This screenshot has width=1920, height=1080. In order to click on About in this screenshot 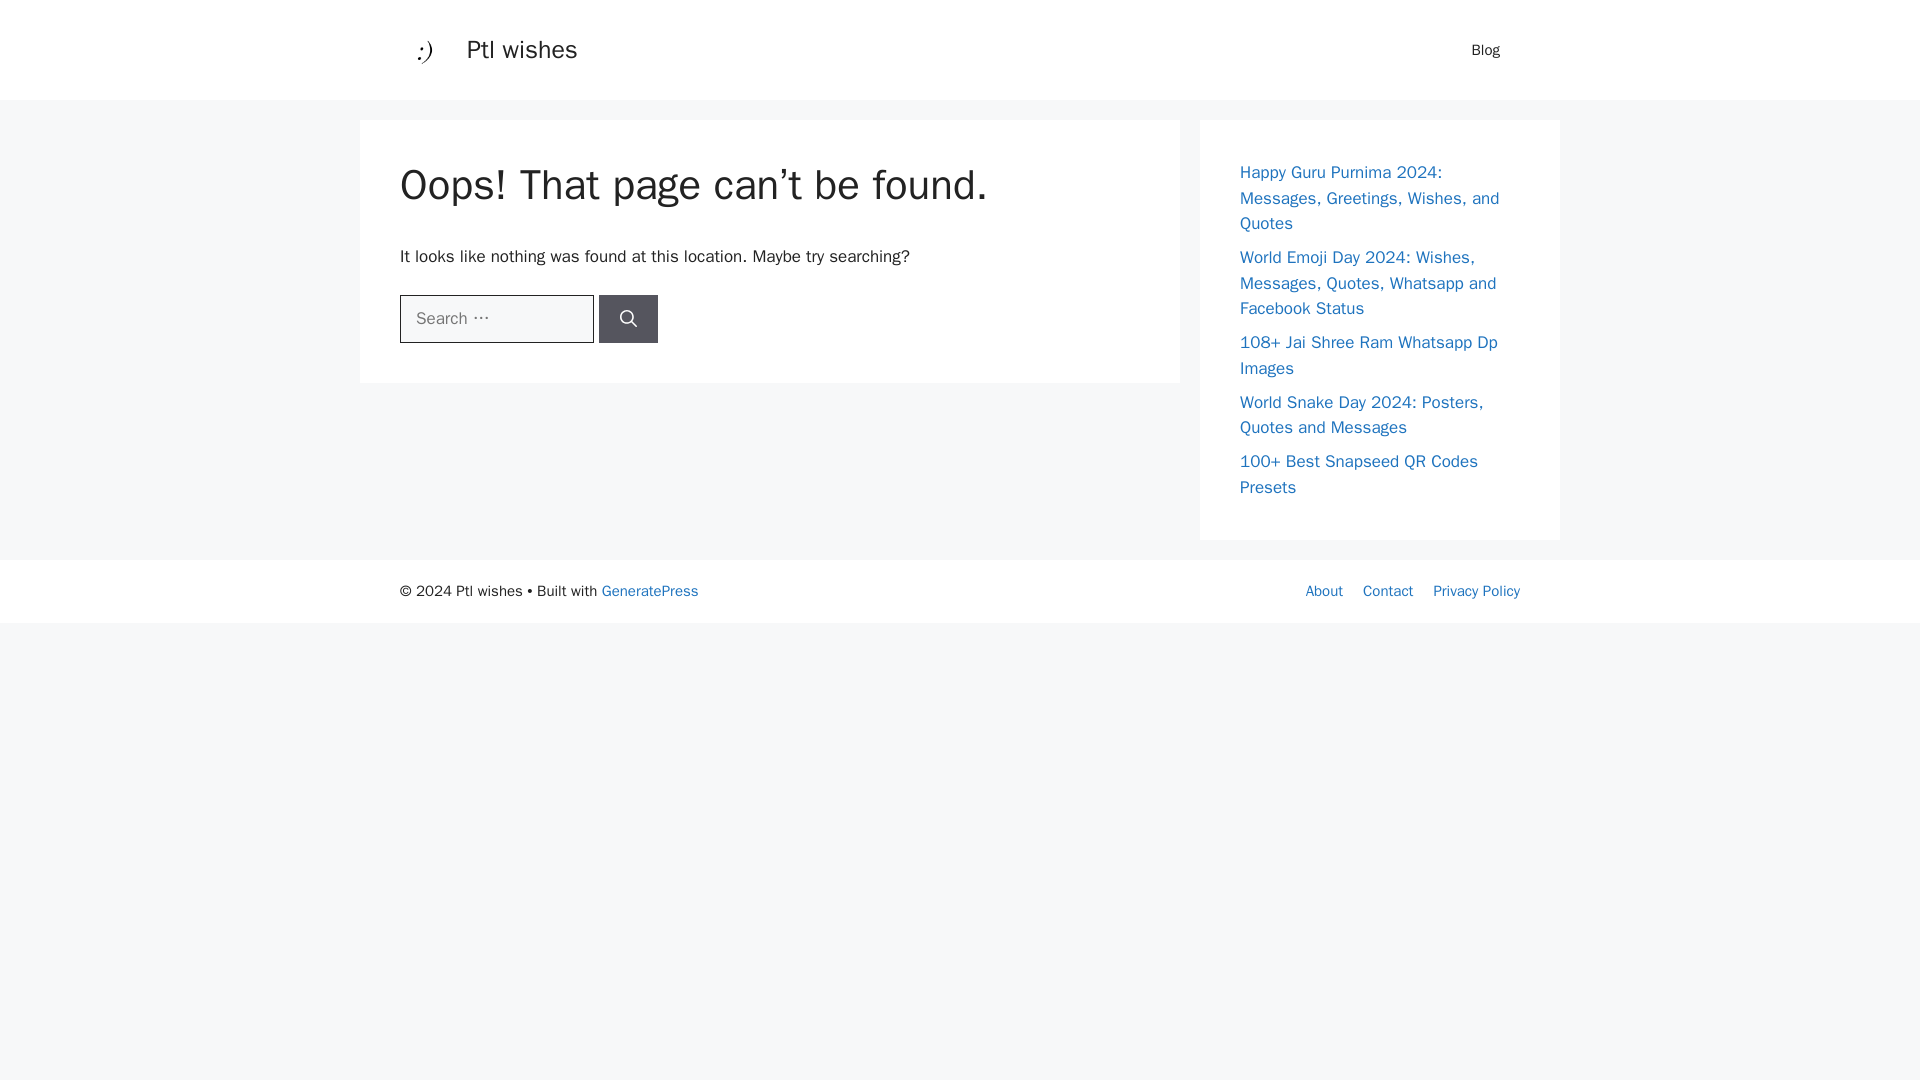, I will do `click(1324, 591)`.